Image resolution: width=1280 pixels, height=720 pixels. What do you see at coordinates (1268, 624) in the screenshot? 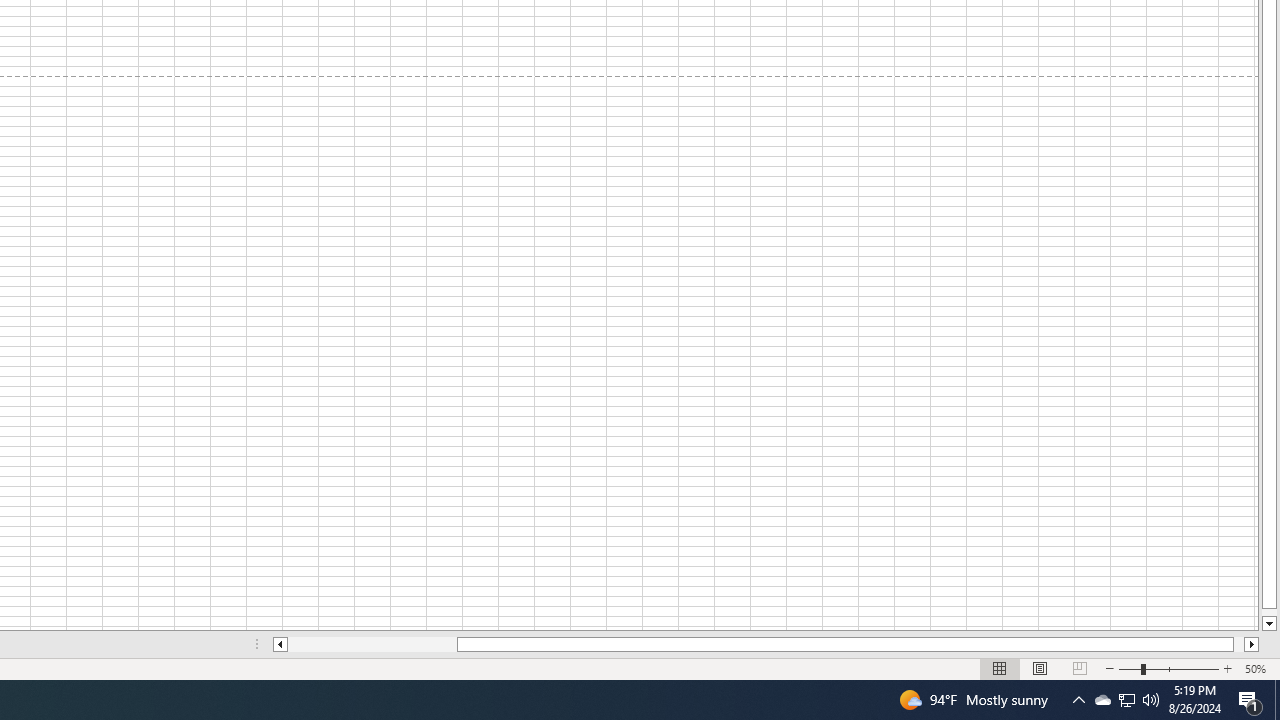
I see `Line down` at bounding box center [1268, 624].